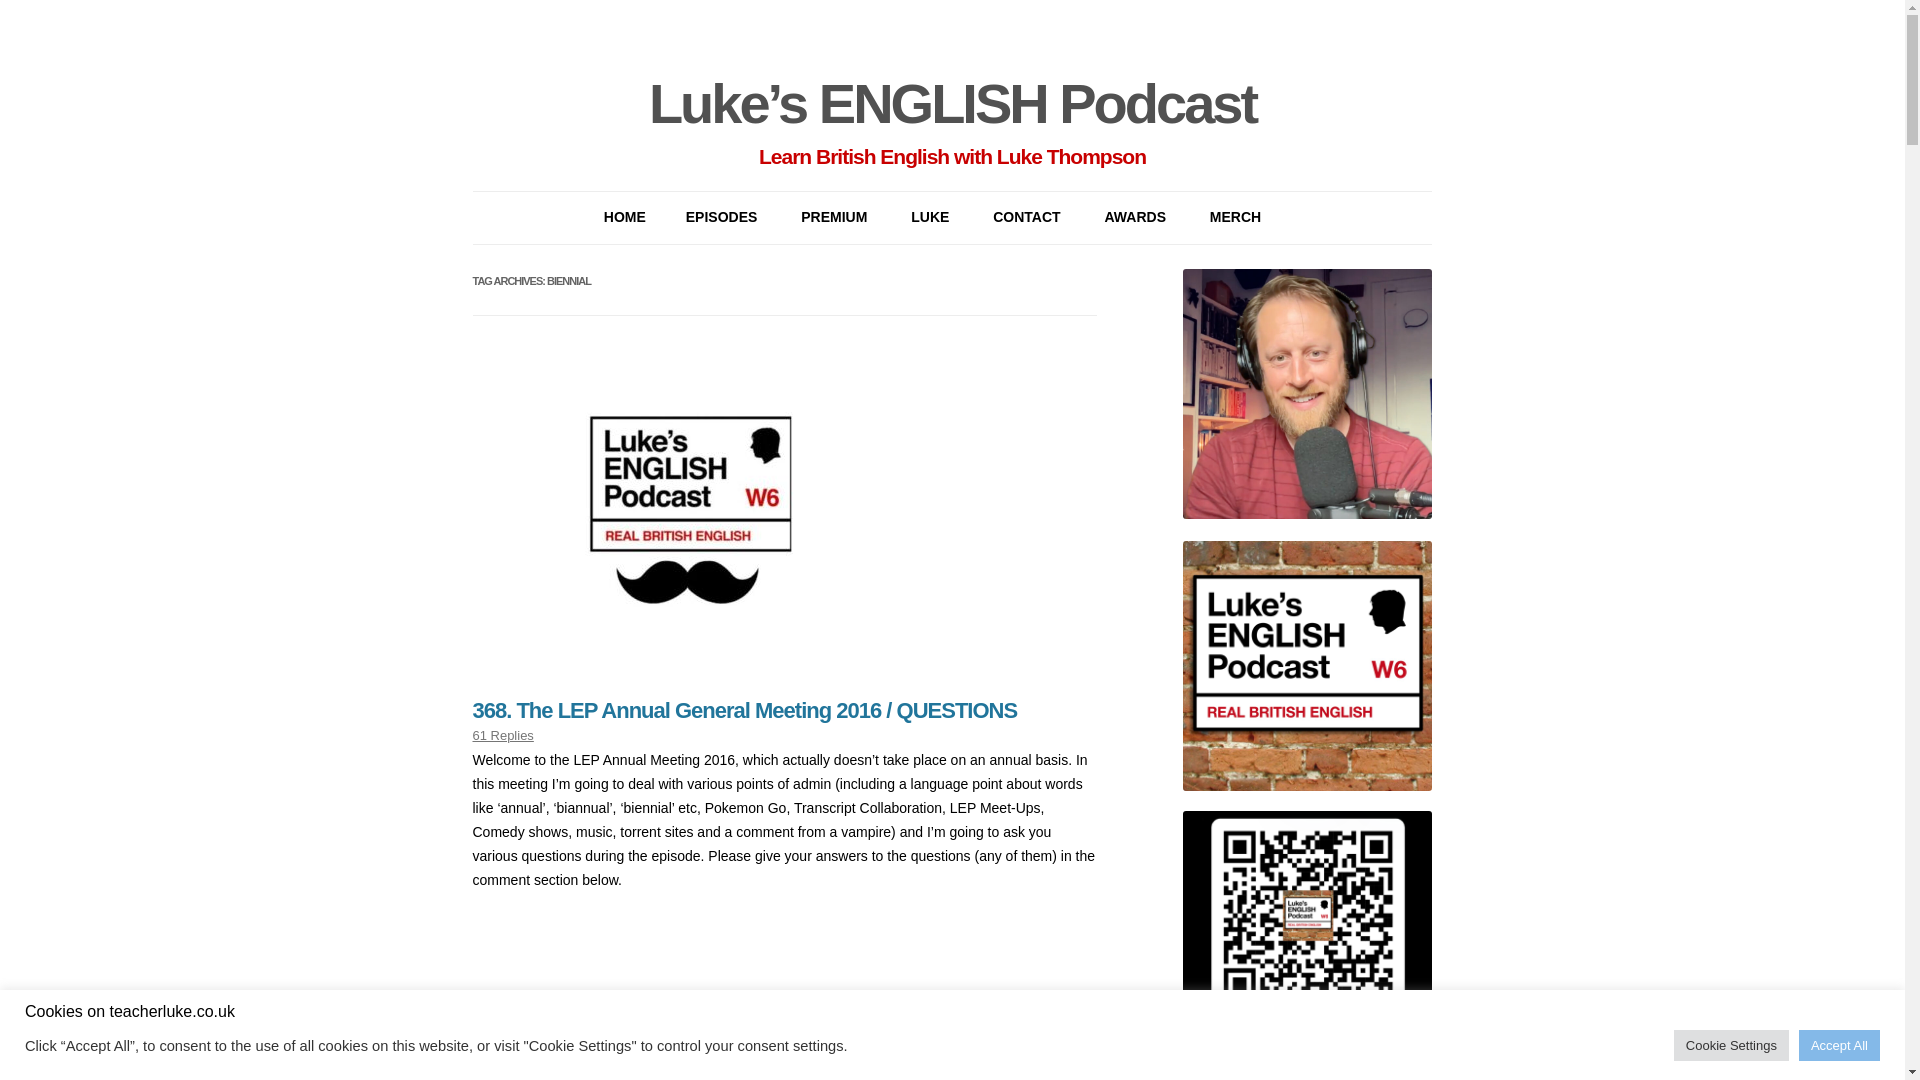  What do you see at coordinates (1135, 218) in the screenshot?
I see `AWARDS` at bounding box center [1135, 218].